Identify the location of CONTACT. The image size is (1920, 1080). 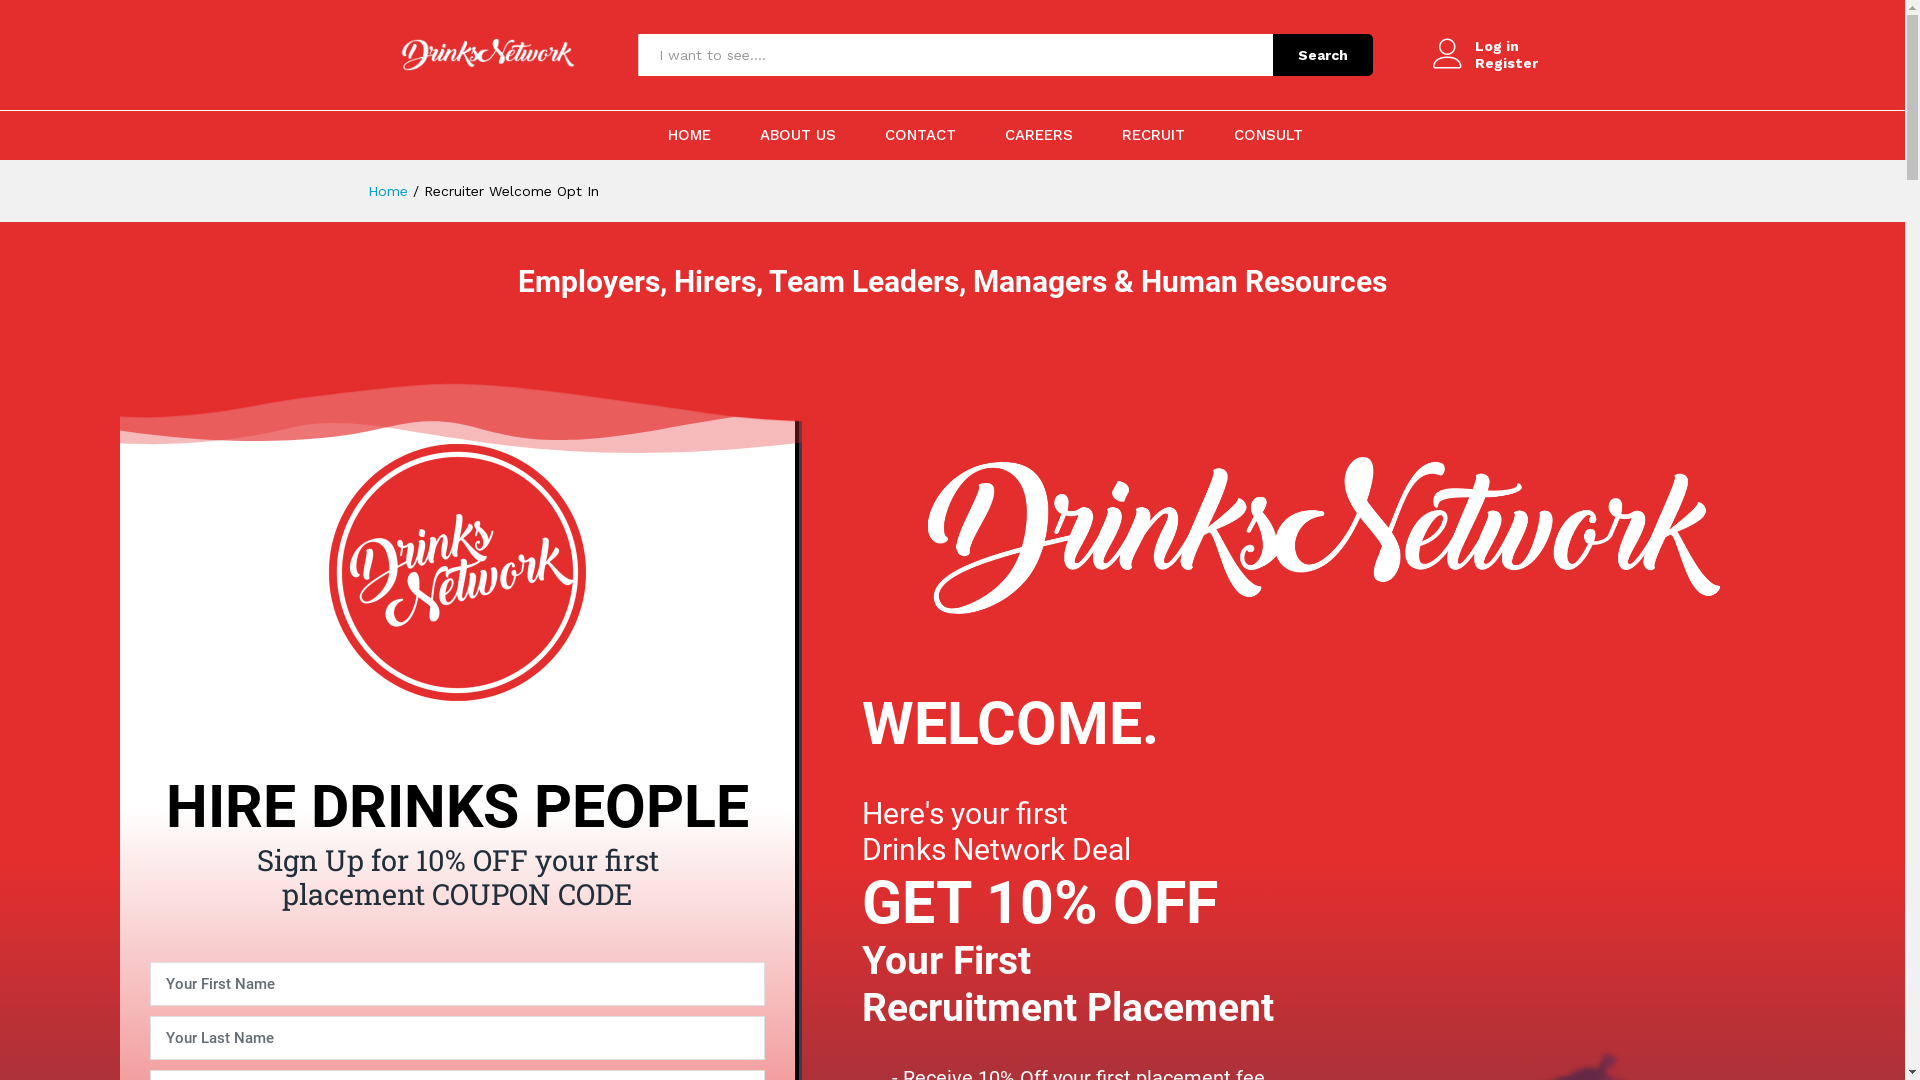
(920, 136).